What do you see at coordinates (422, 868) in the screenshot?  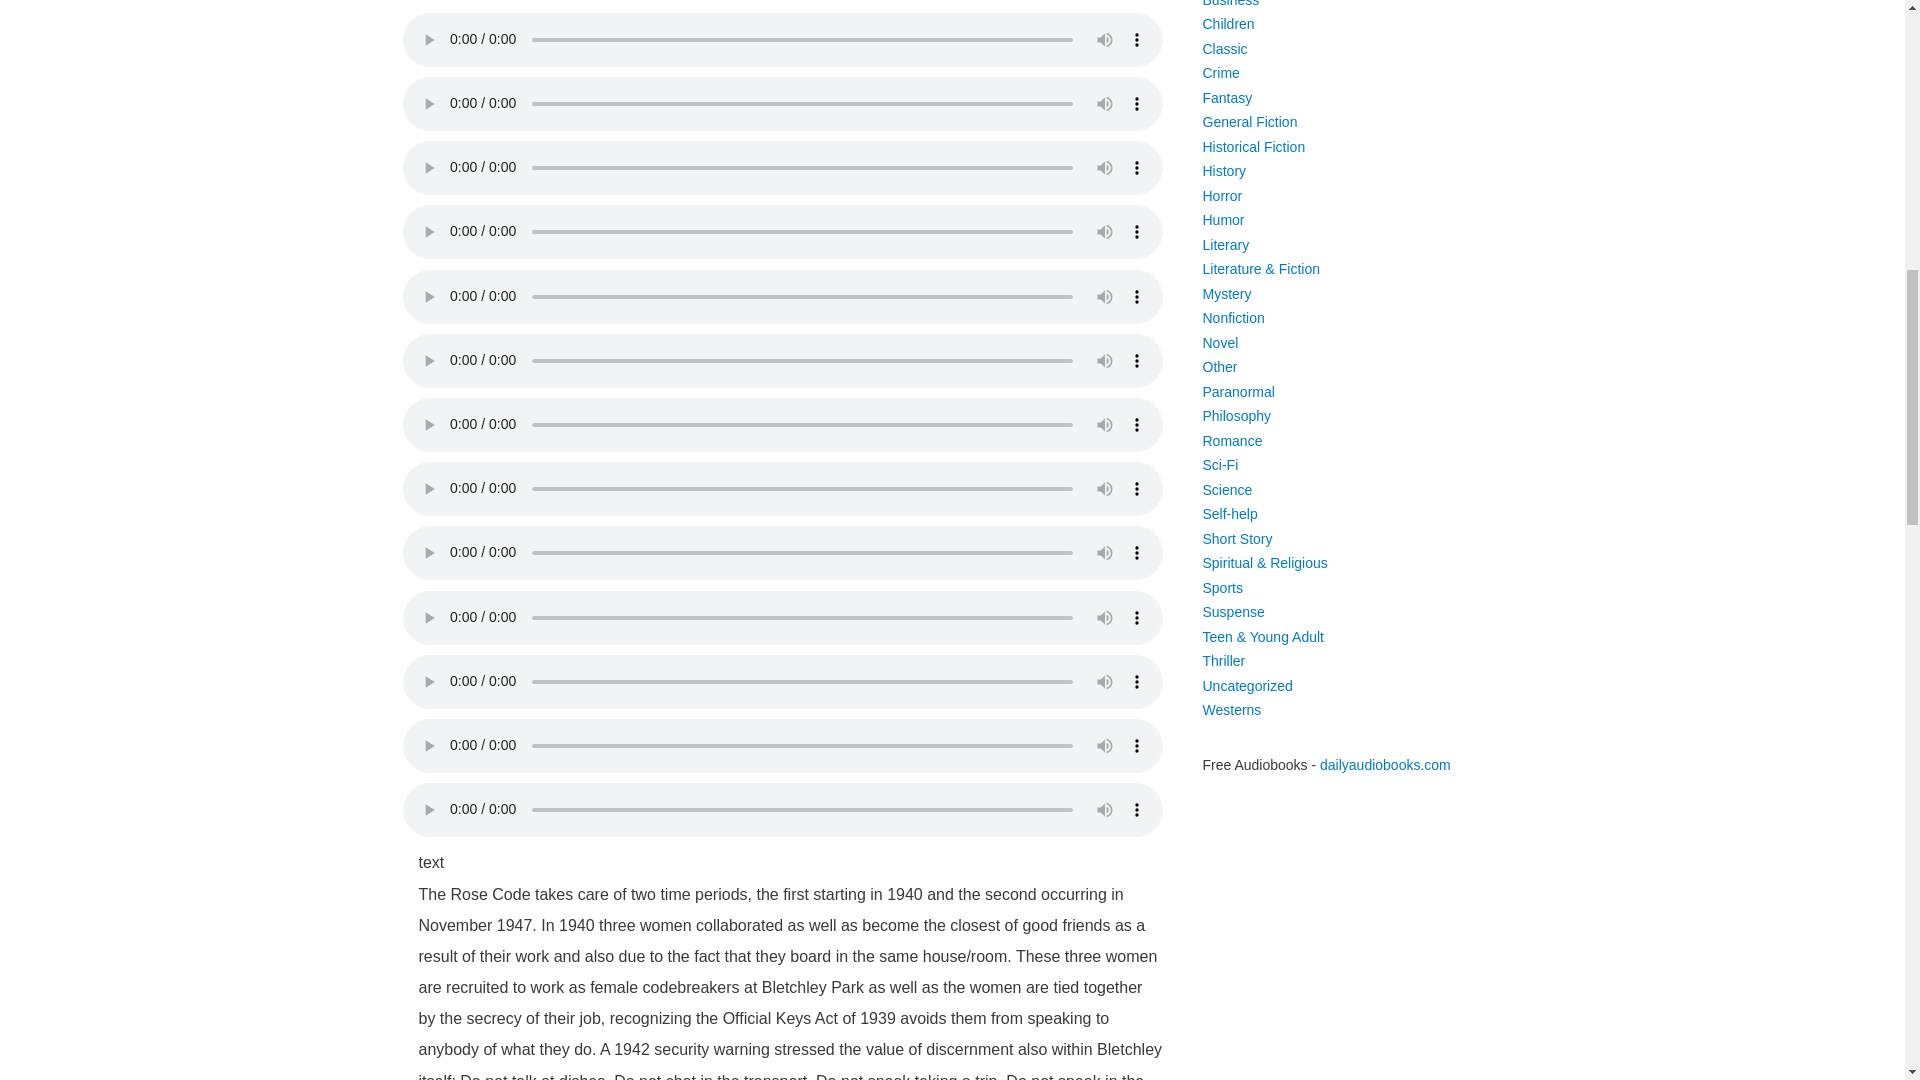 I see `text` at bounding box center [422, 868].